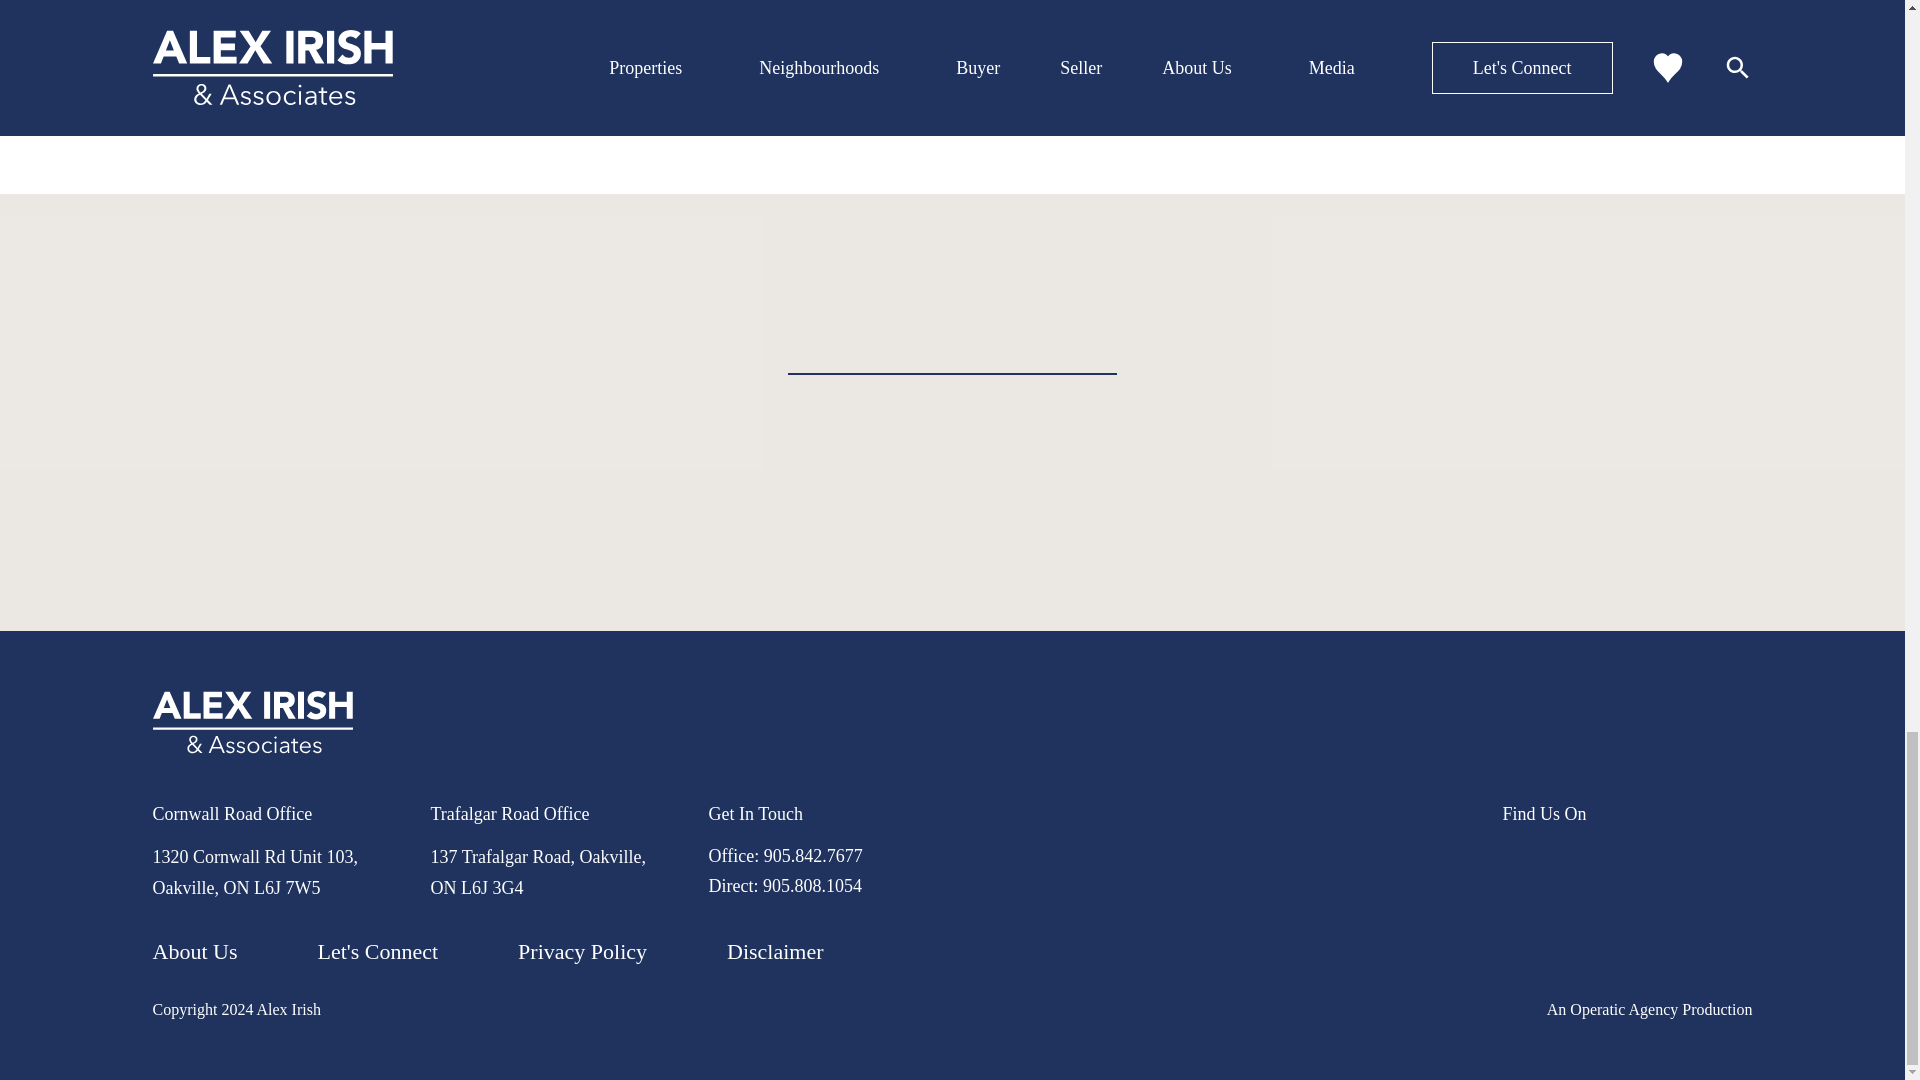 This screenshot has height=1080, width=1920. Describe the element at coordinates (538, 872) in the screenshot. I see `137 Trafalgar Road, Oakville, ON L6J 3G4` at that location.